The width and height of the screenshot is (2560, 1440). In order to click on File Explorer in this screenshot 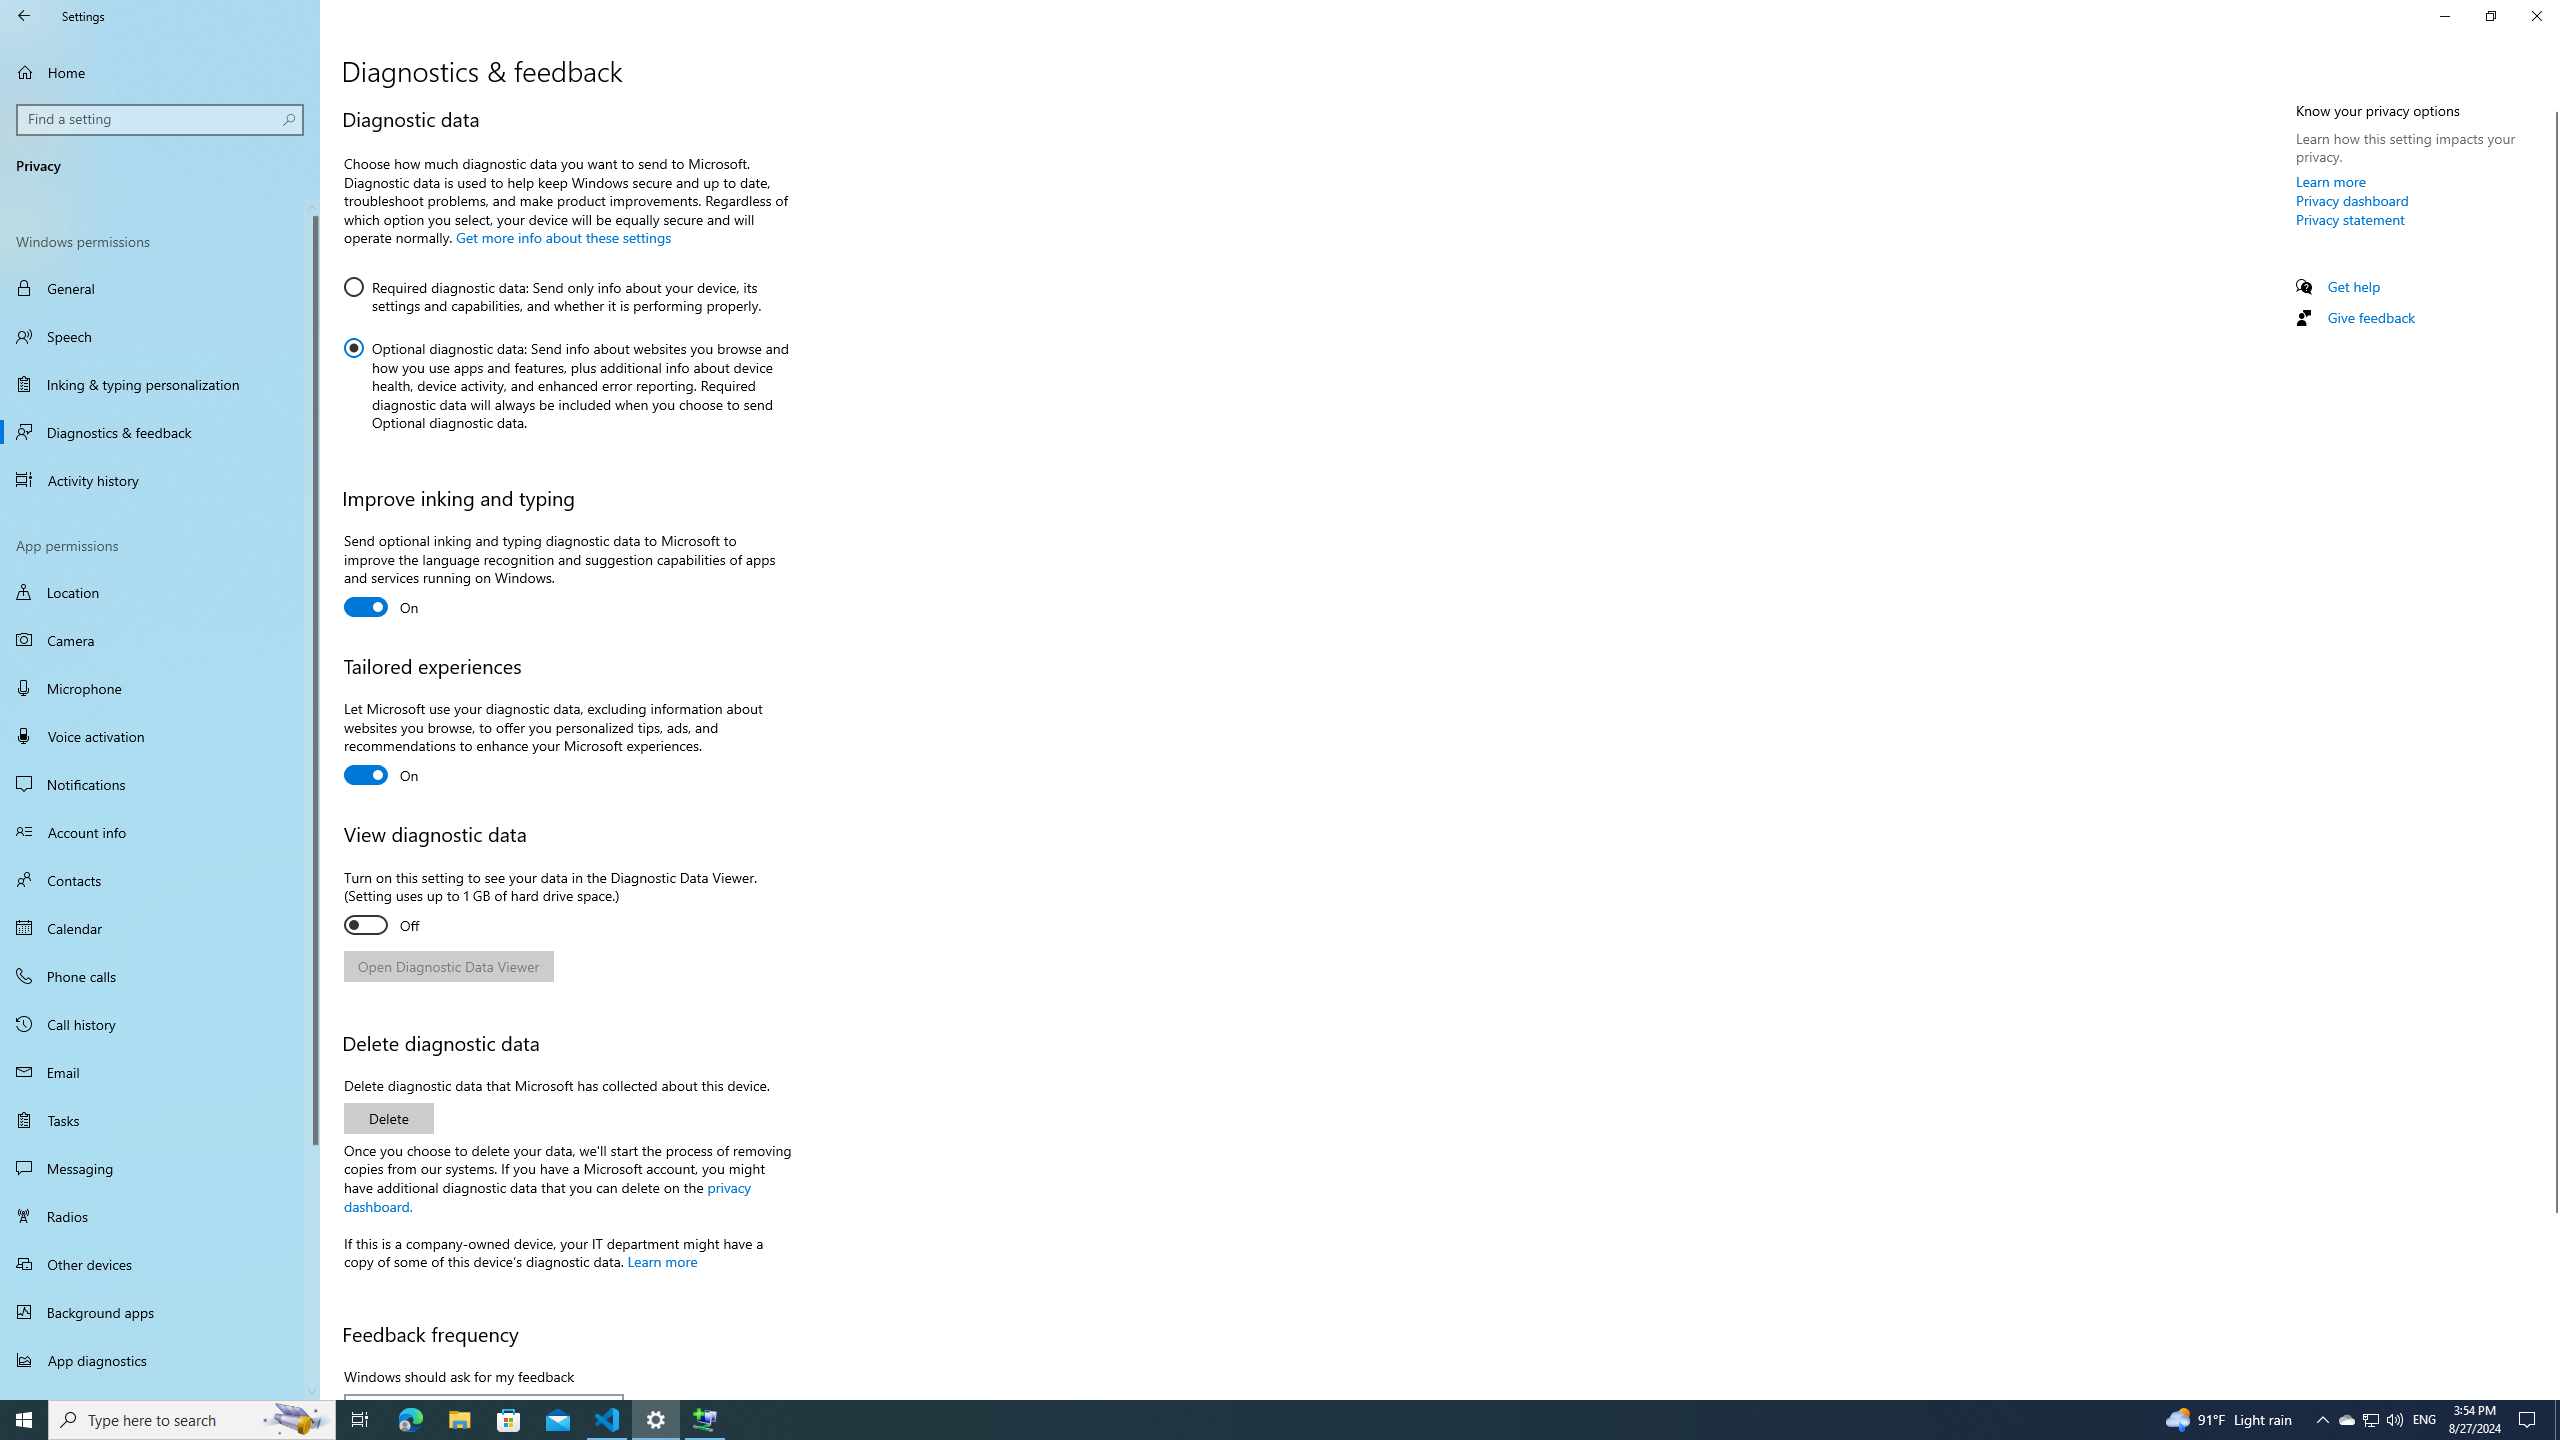, I will do `click(459, 1420)`.